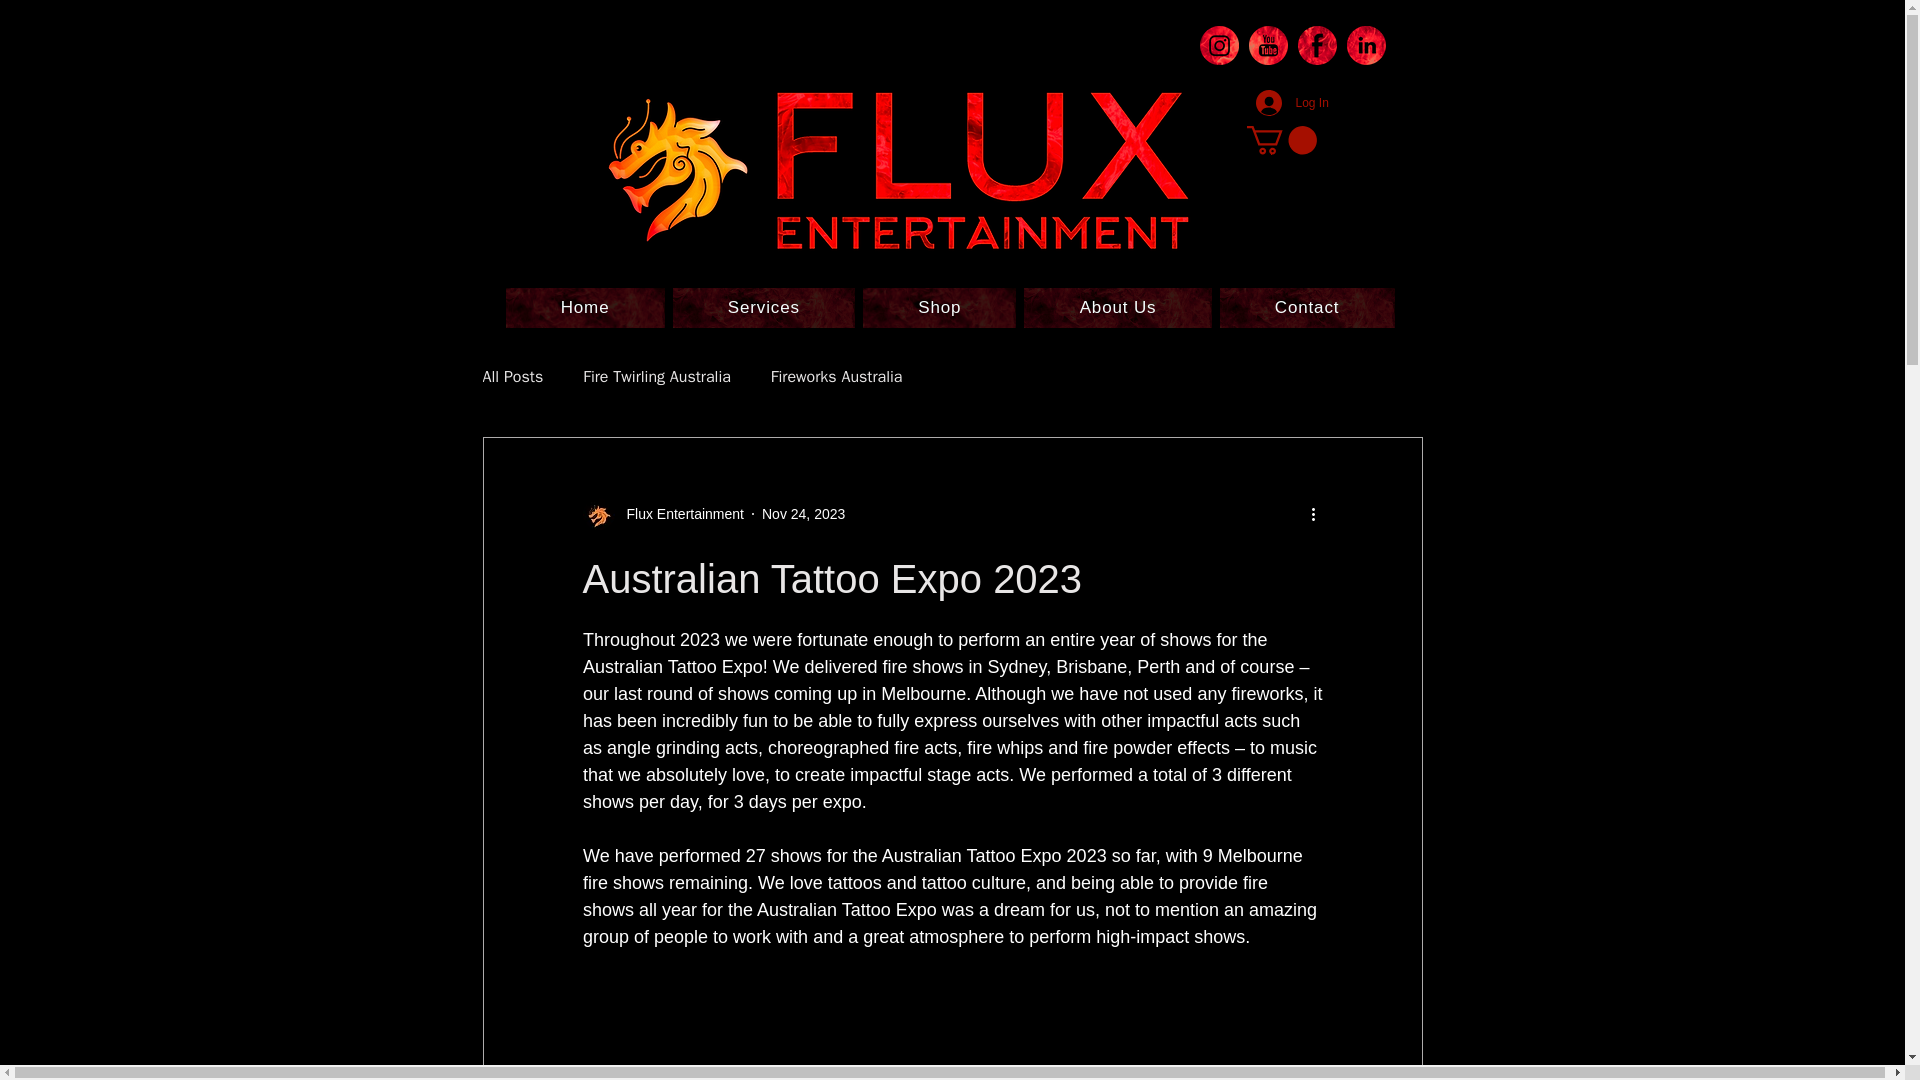  Describe the element at coordinates (679, 514) in the screenshot. I see `Flux Entertainment` at that location.